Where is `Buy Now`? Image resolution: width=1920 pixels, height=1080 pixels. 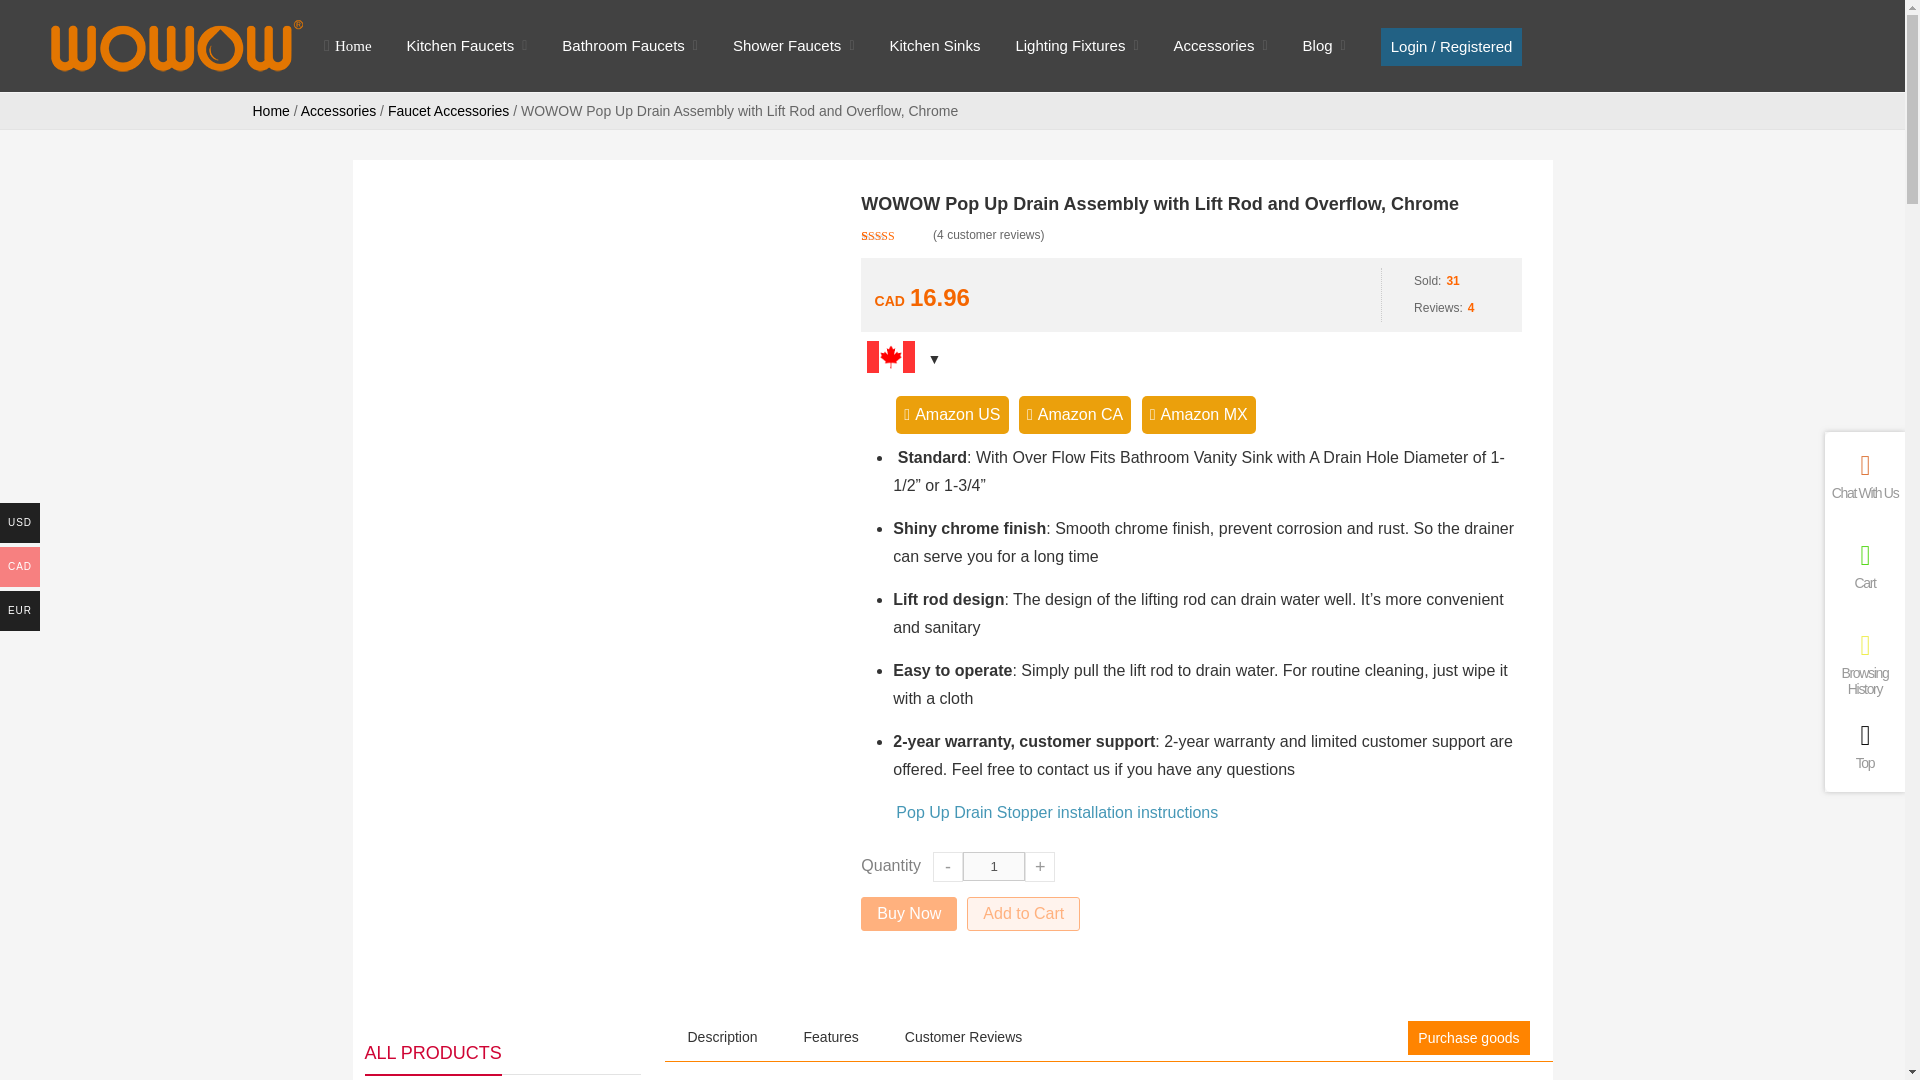
Buy Now is located at coordinates (908, 914).